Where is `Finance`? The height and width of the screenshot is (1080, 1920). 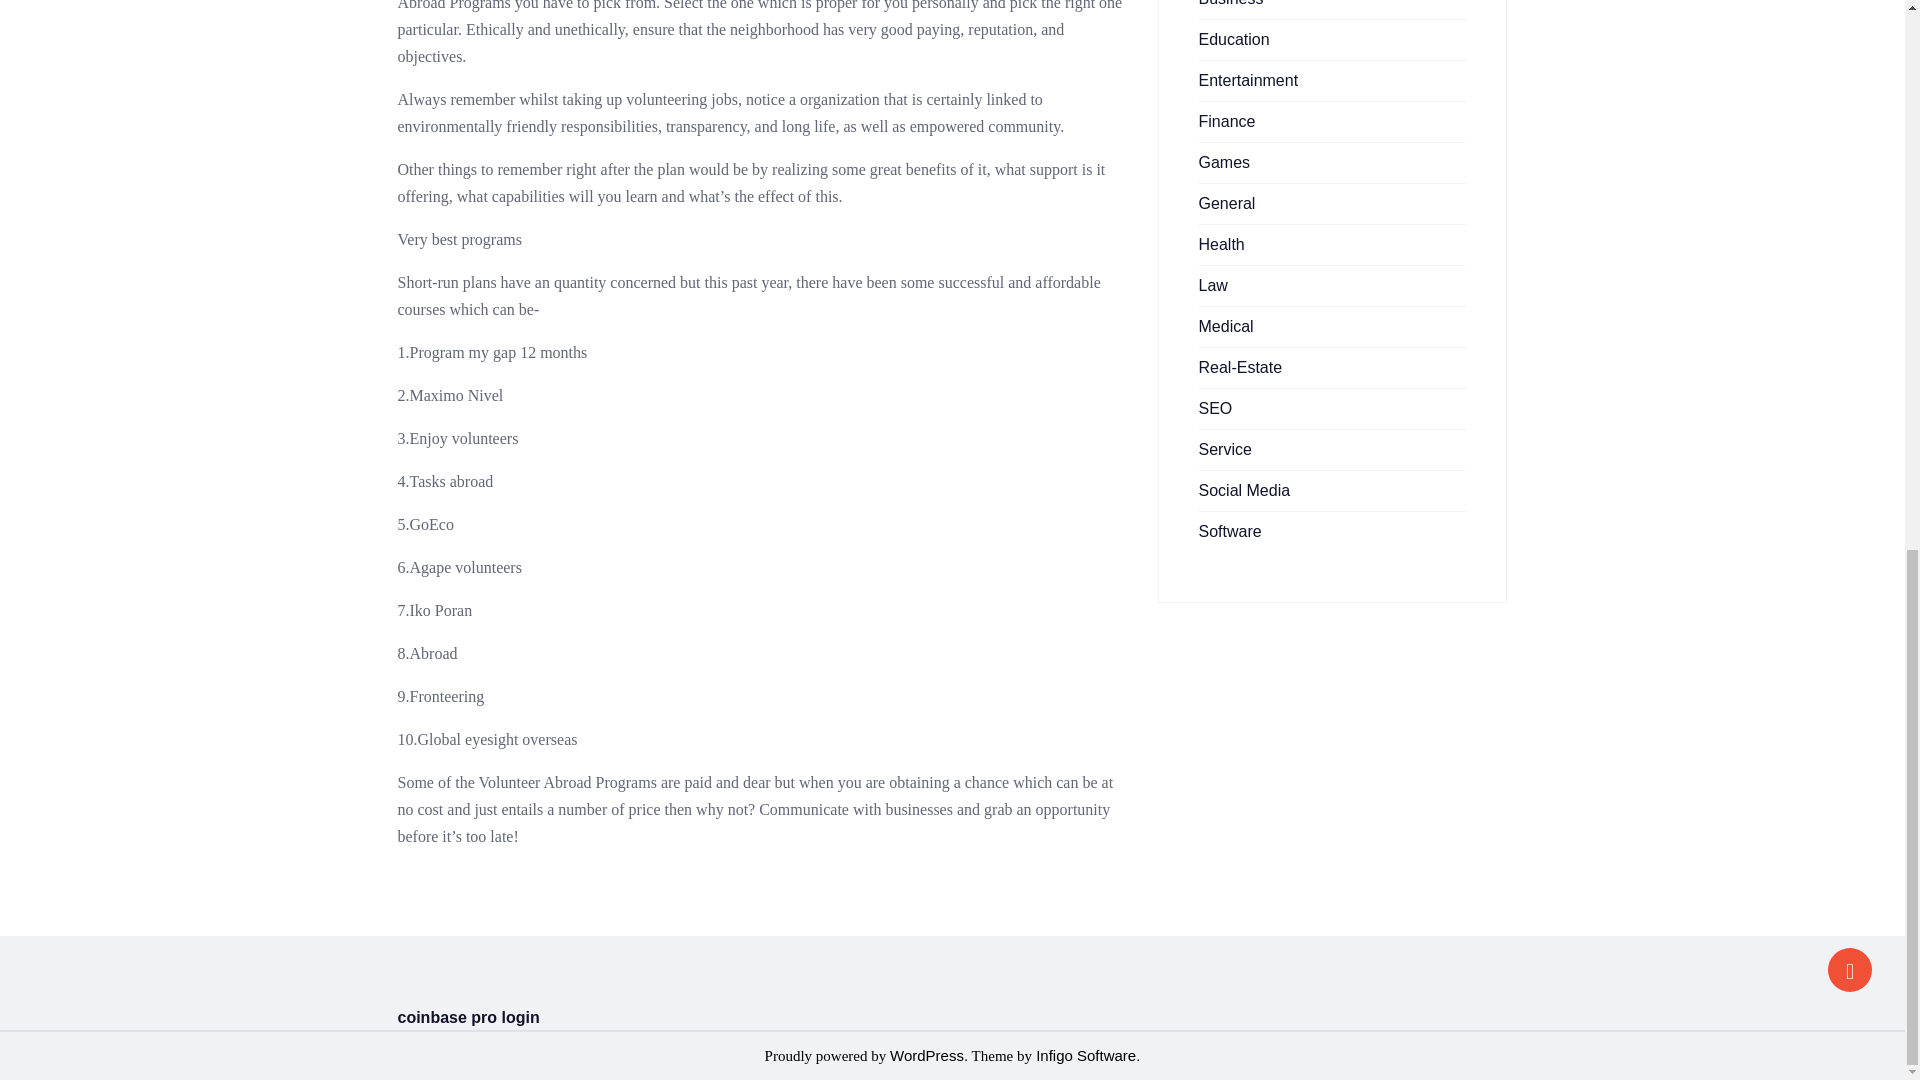 Finance is located at coordinates (1226, 121).